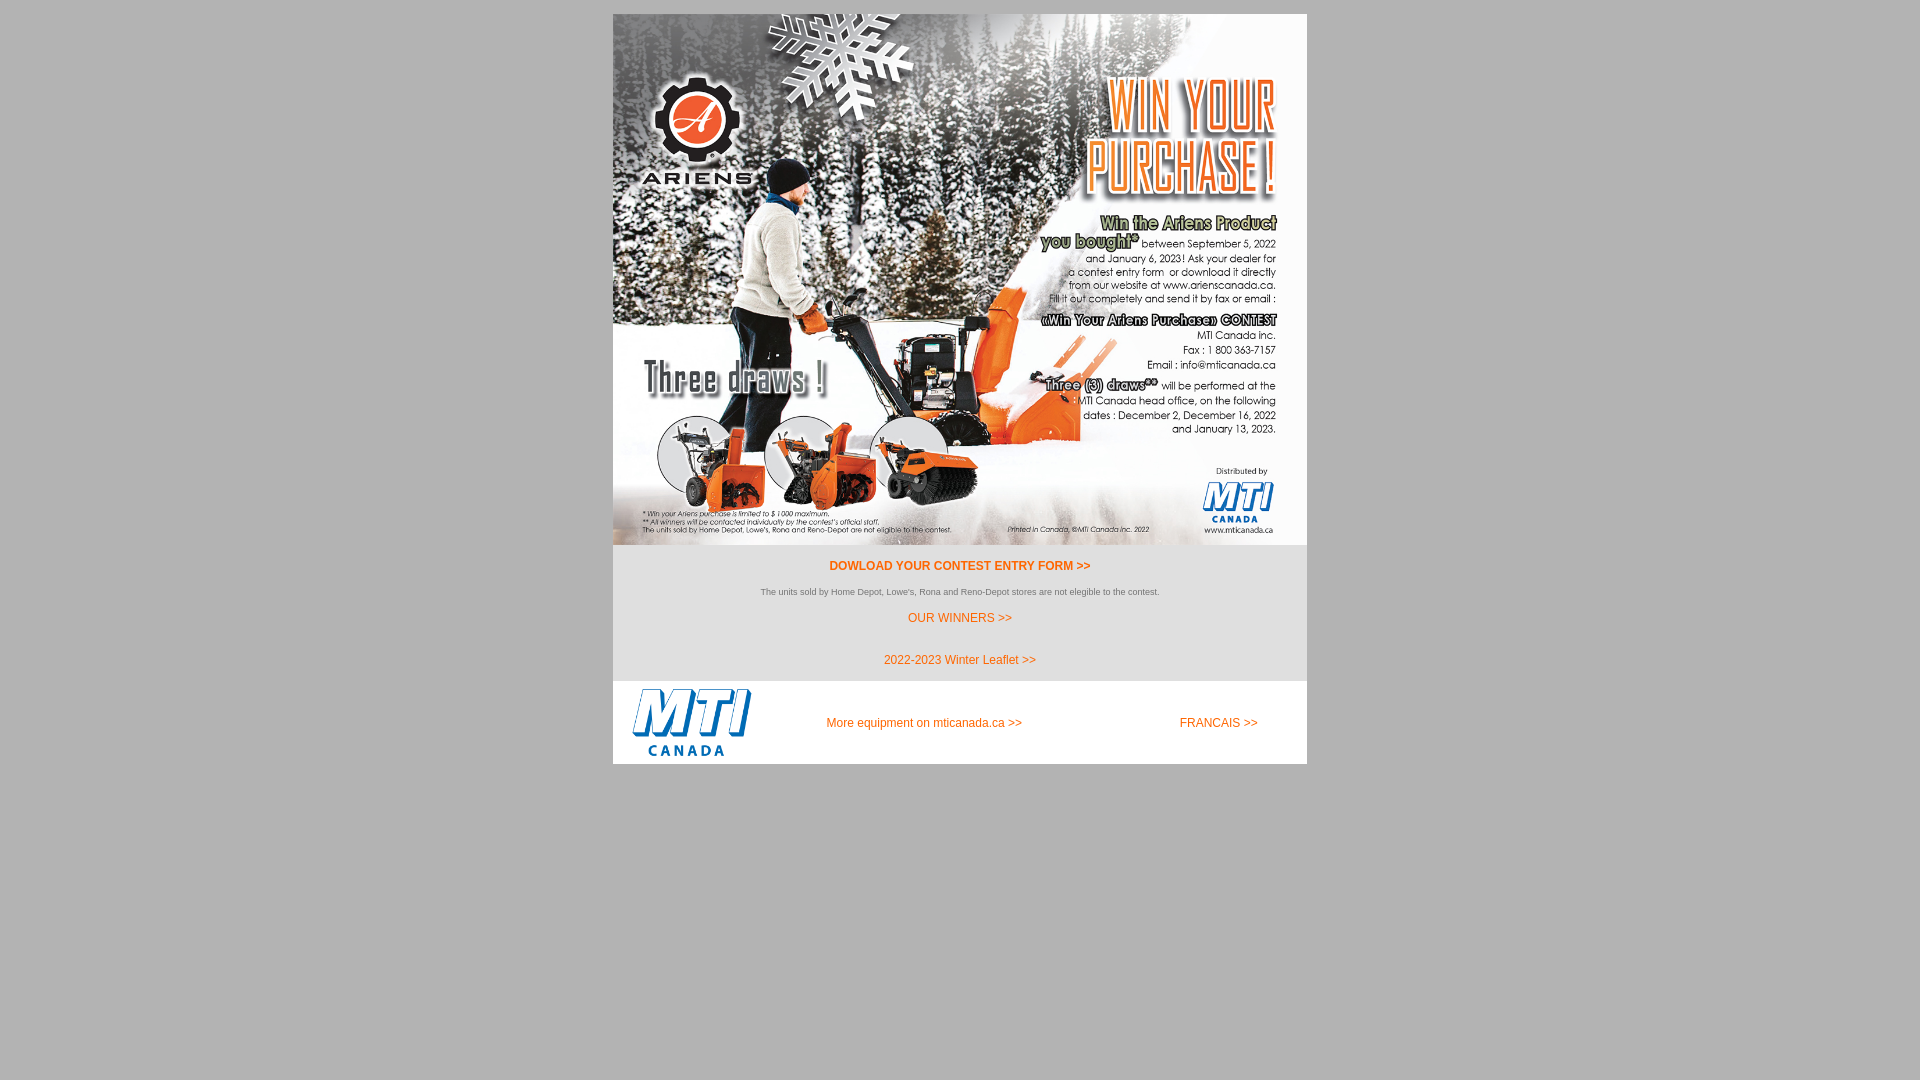  Describe the element at coordinates (1192, 723) in the screenshot. I see `                FRANCAIS >>` at that location.